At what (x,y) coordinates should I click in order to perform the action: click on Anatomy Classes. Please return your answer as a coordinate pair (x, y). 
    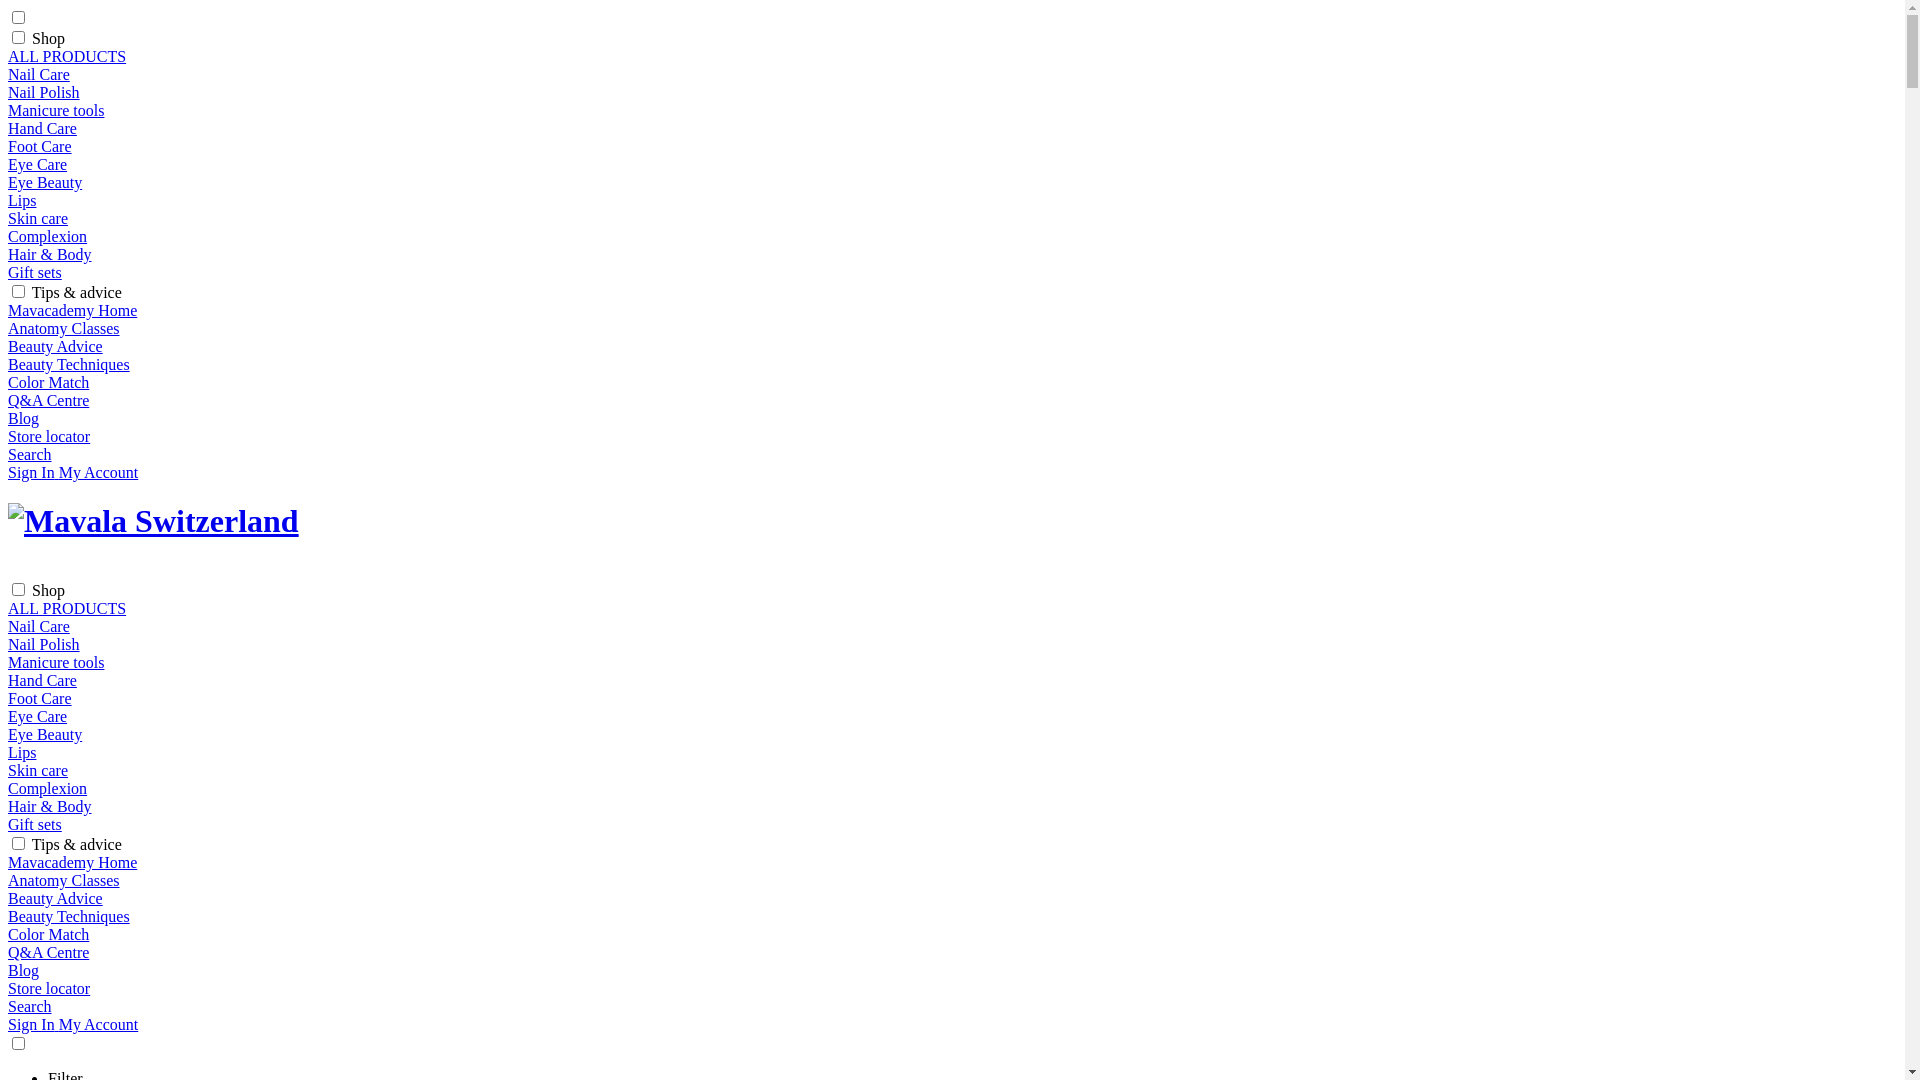
    Looking at the image, I should click on (64, 880).